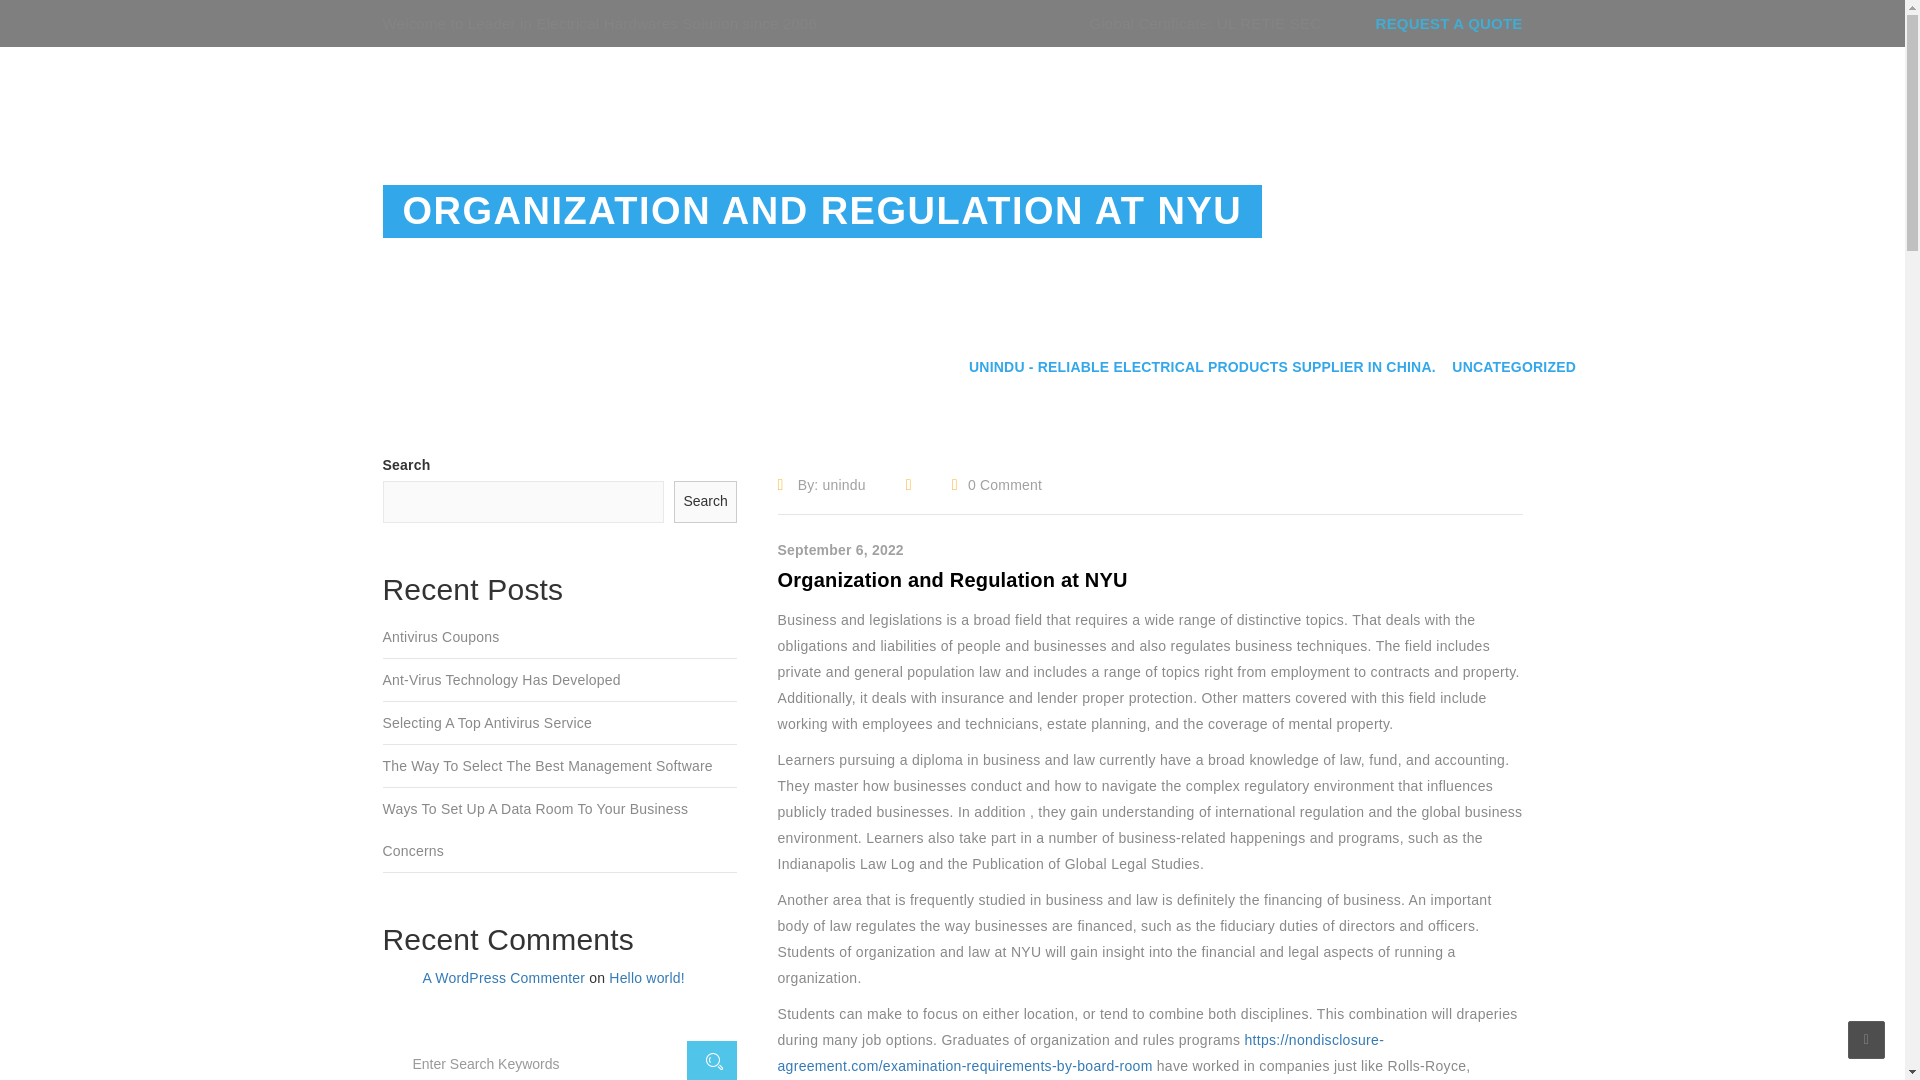  What do you see at coordinates (560, 724) in the screenshot?
I see `Selecting A Top Antivirus Service` at bounding box center [560, 724].